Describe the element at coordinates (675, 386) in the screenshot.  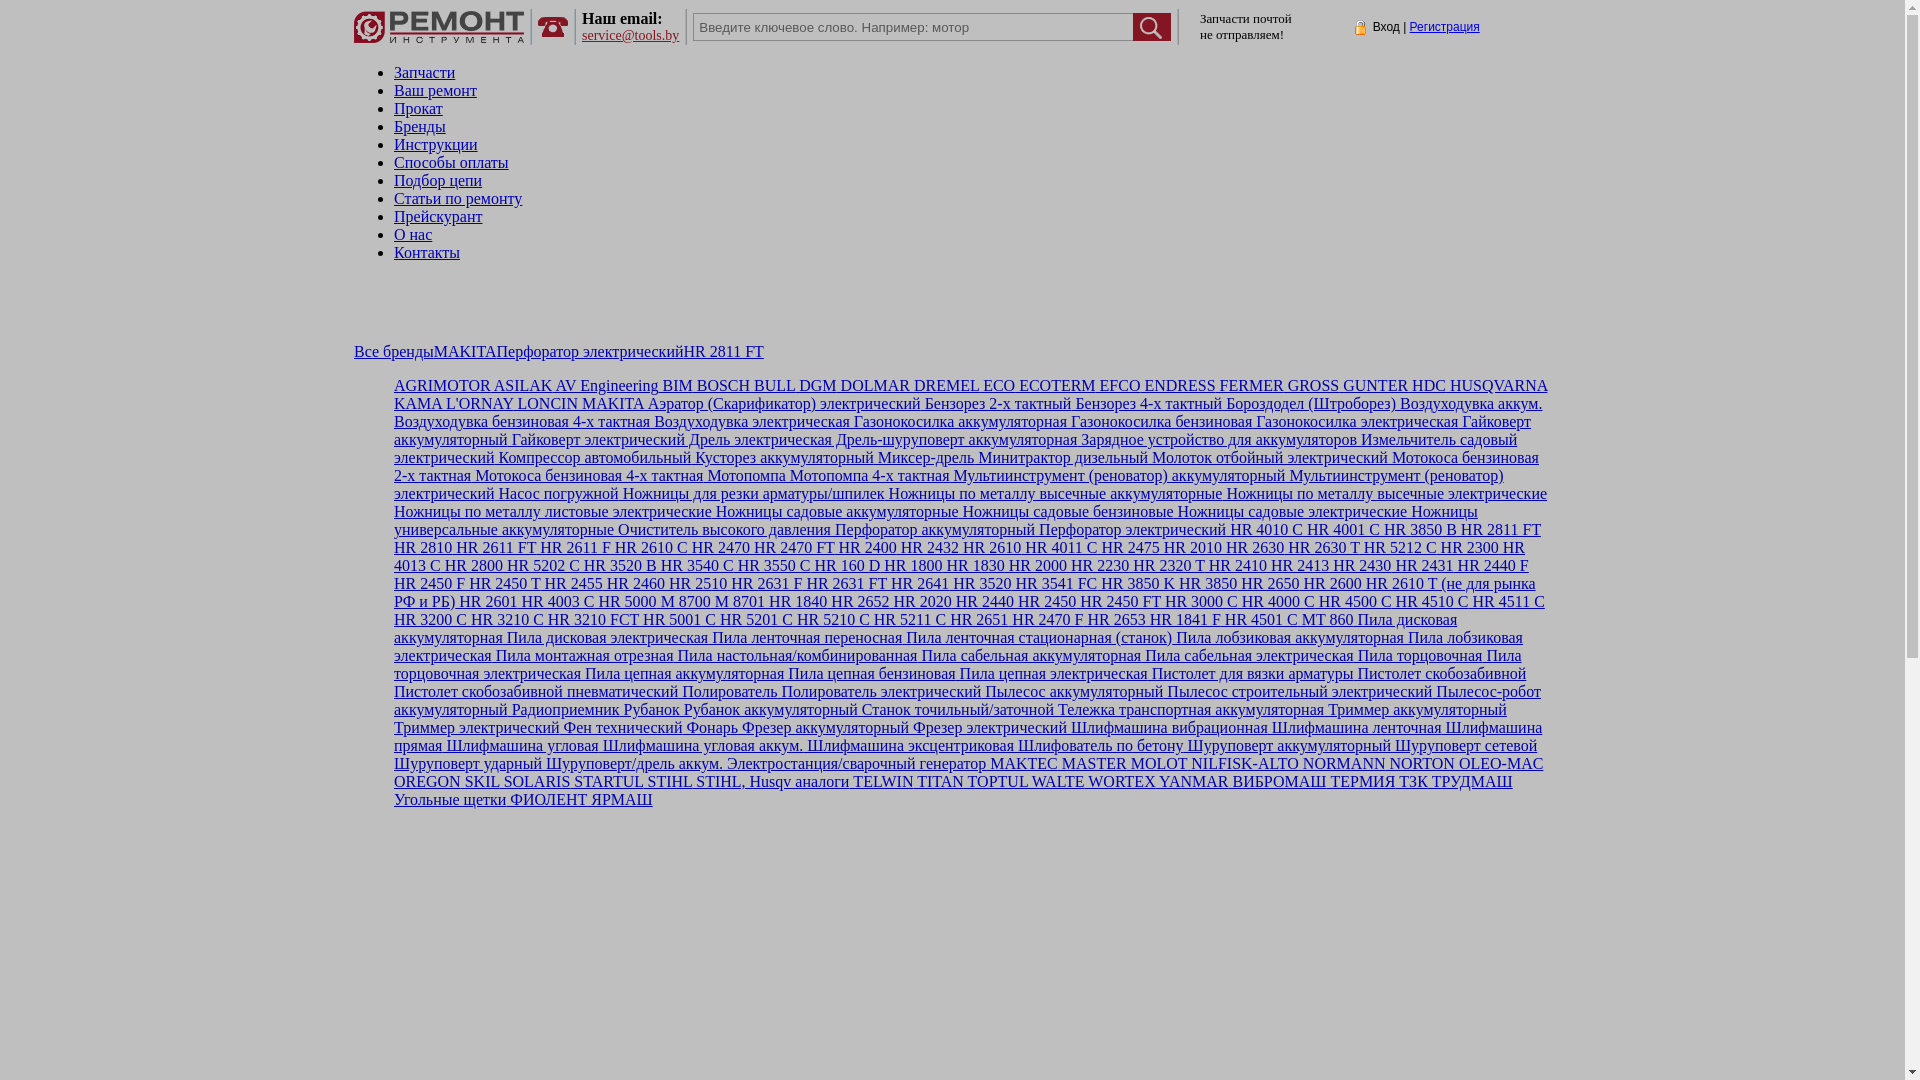
I see `BIM` at that location.